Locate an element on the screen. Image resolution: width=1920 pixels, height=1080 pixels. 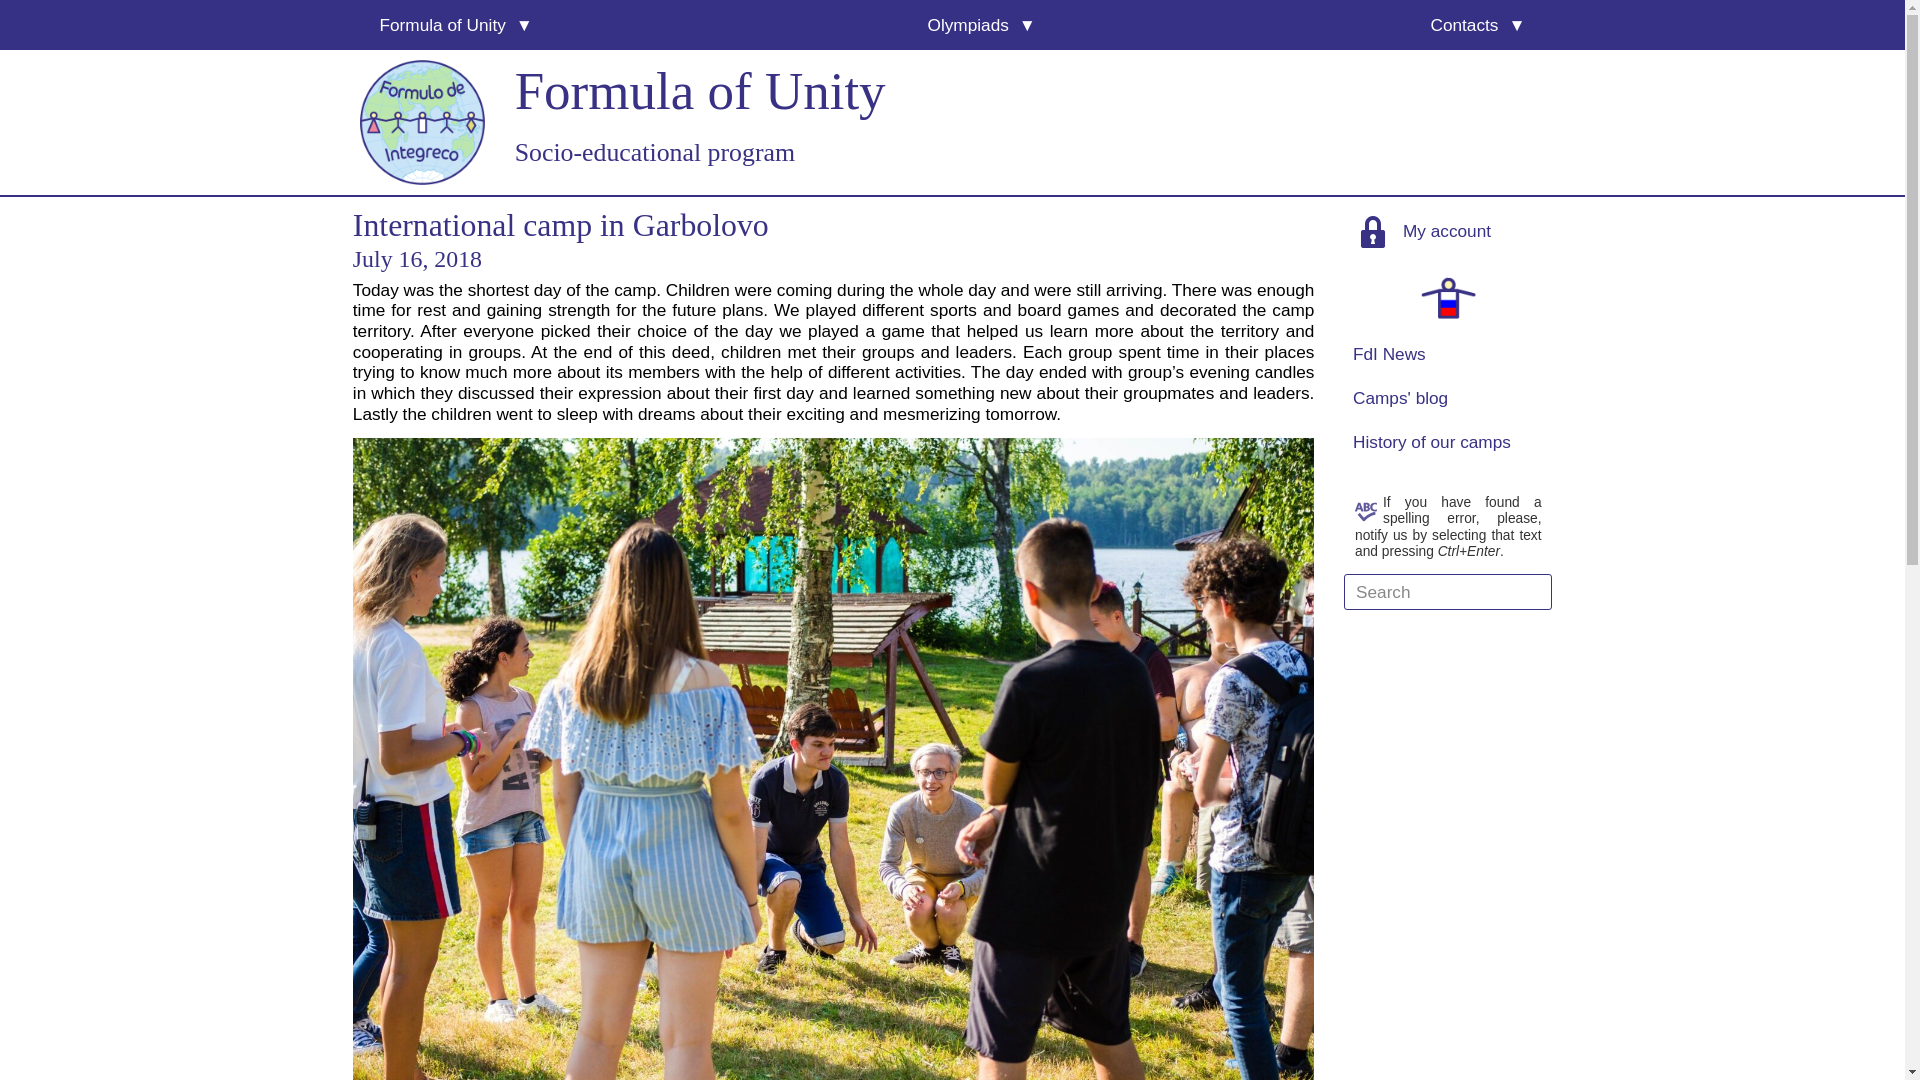
Camps' blog is located at coordinates (1448, 398).